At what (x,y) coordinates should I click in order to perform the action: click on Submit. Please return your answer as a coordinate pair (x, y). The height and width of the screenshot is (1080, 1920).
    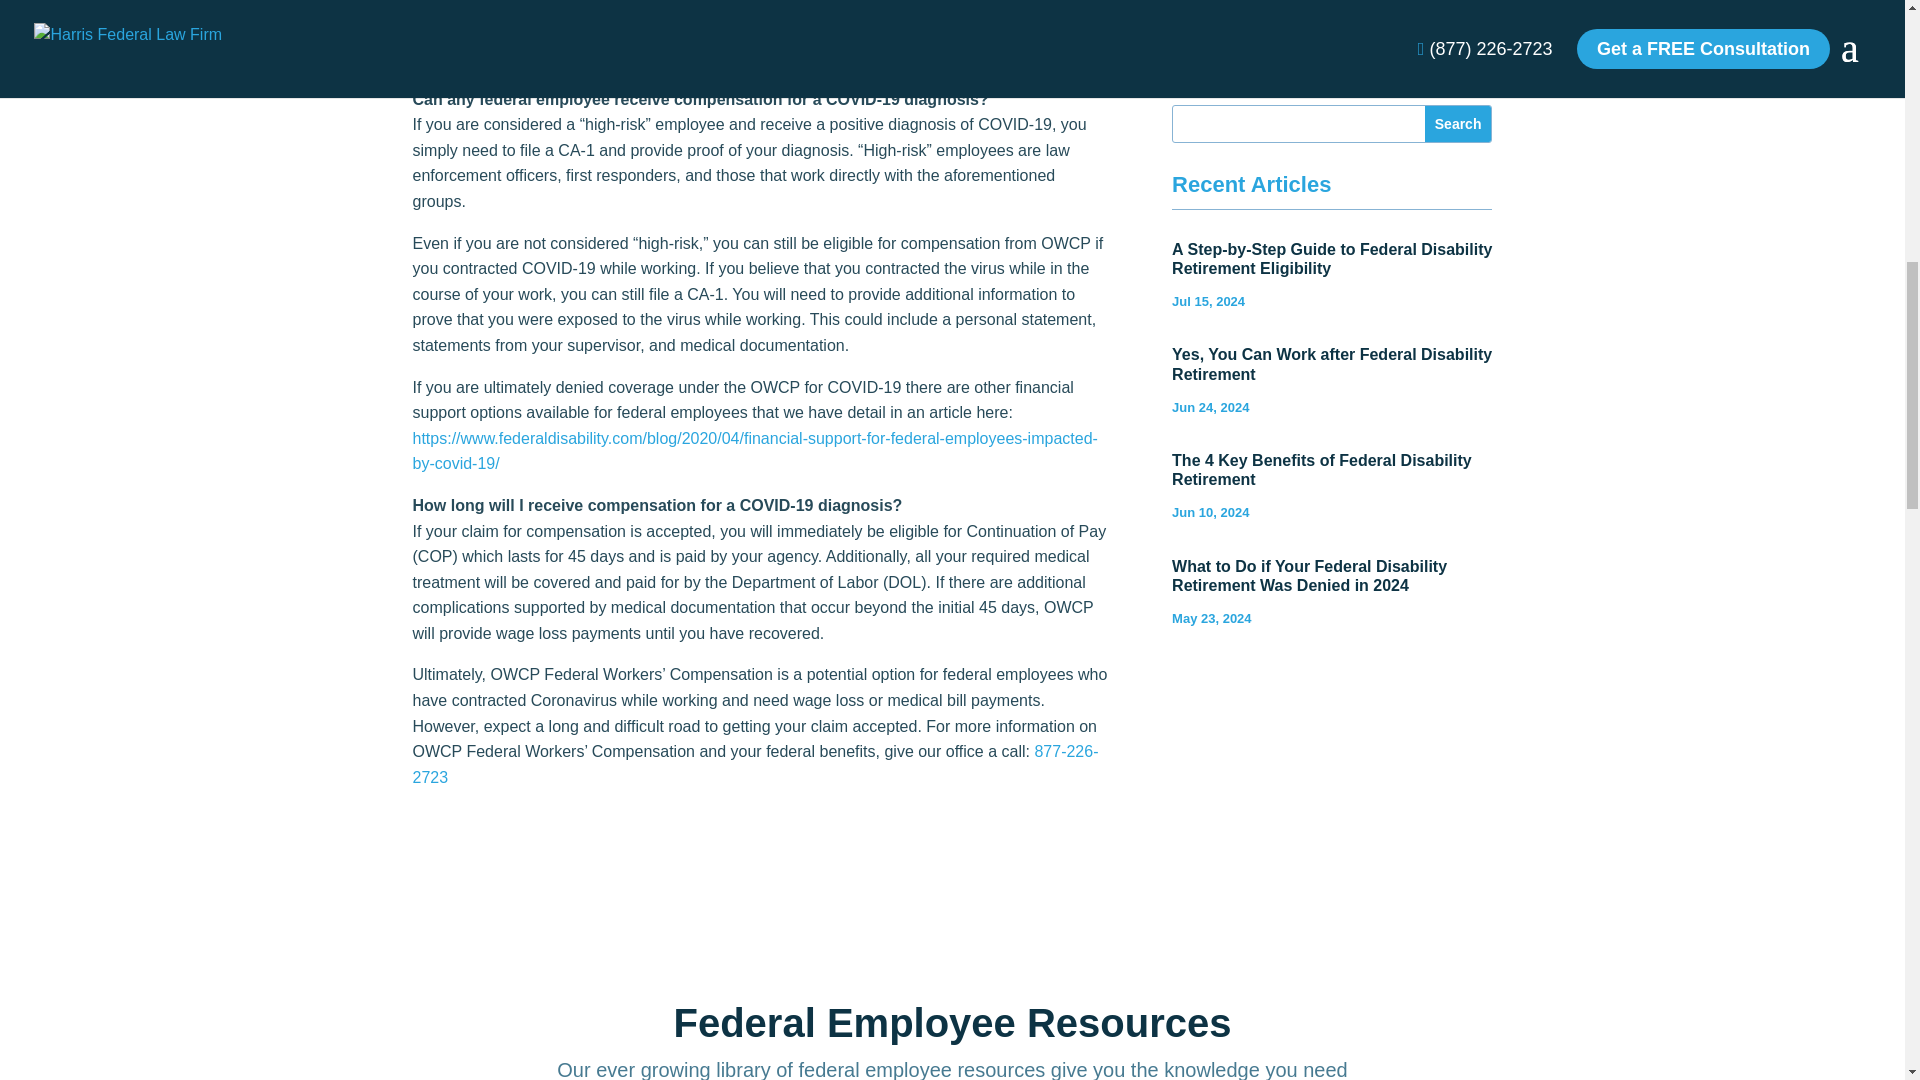
    Looking at the image, I should click on (1250, 4).